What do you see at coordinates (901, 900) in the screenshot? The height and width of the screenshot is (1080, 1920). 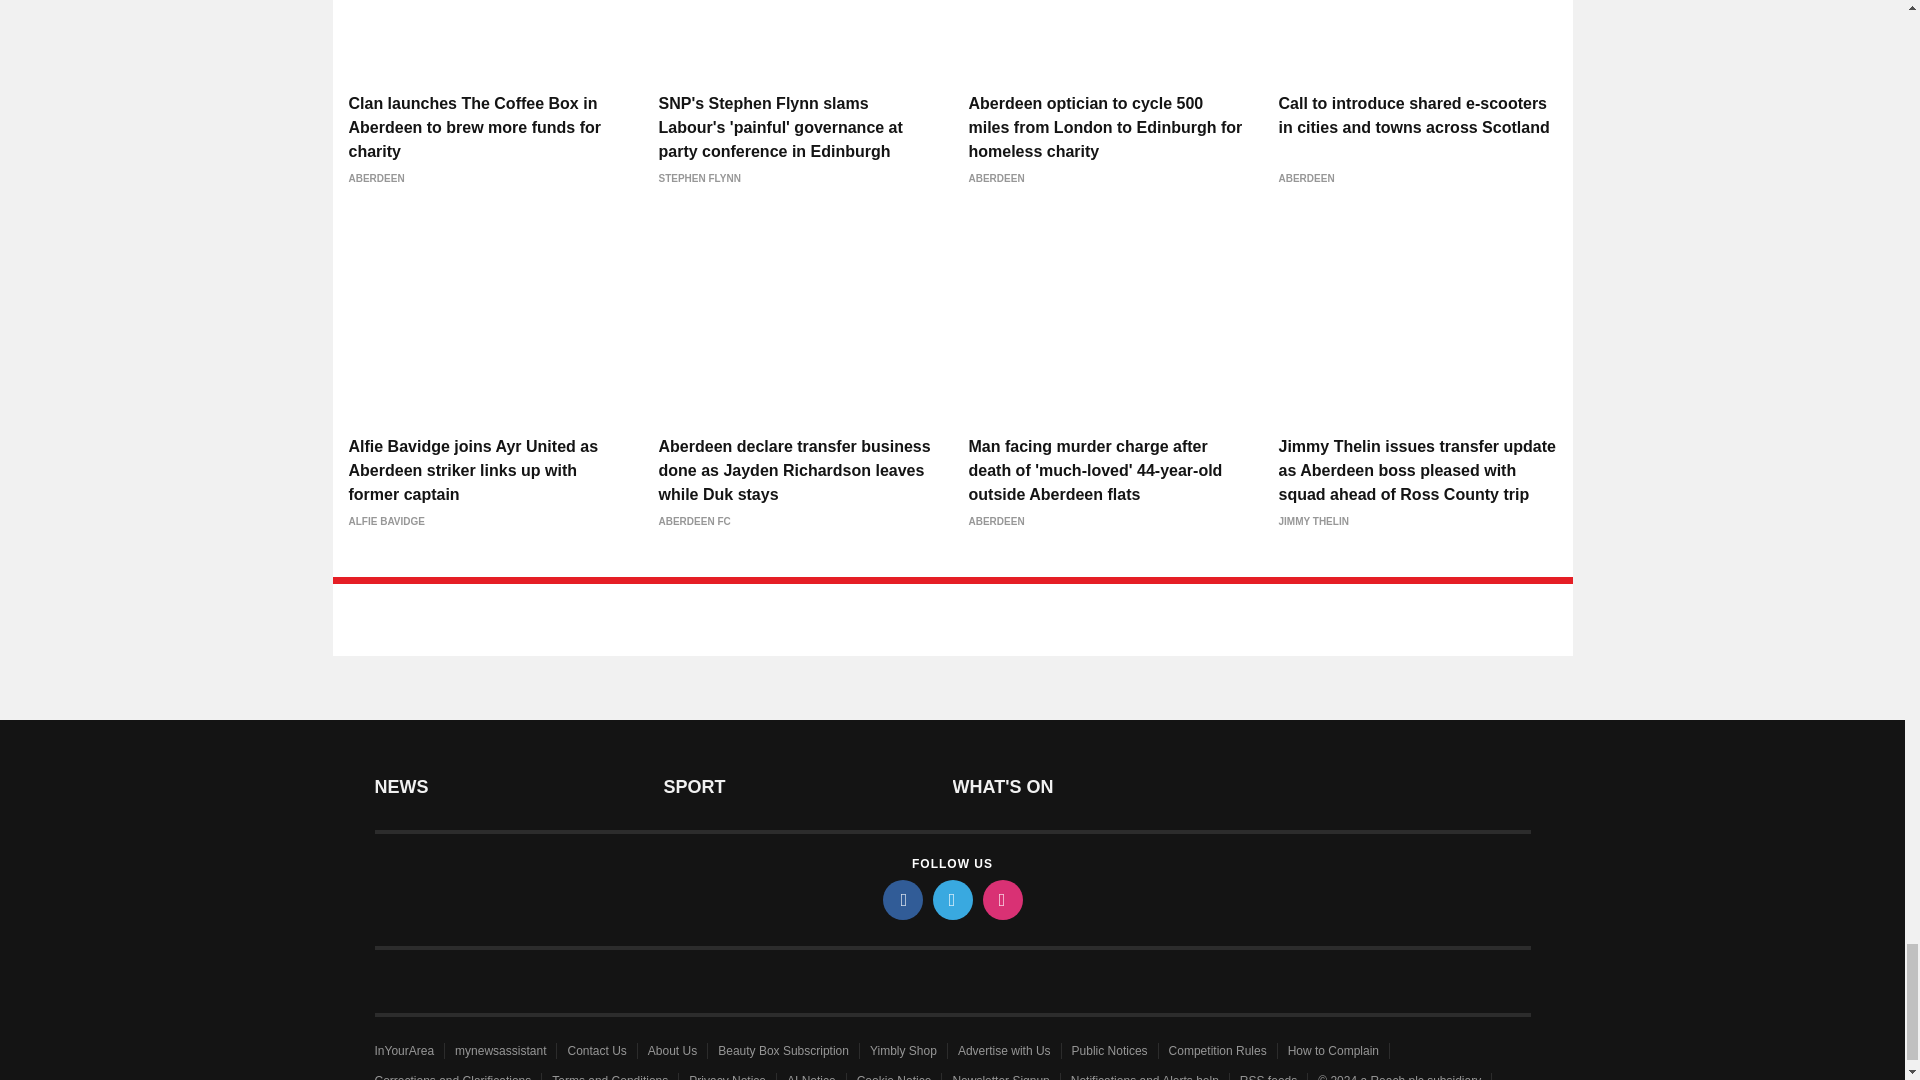 I see `facebook` at bounding box center [901, 900].